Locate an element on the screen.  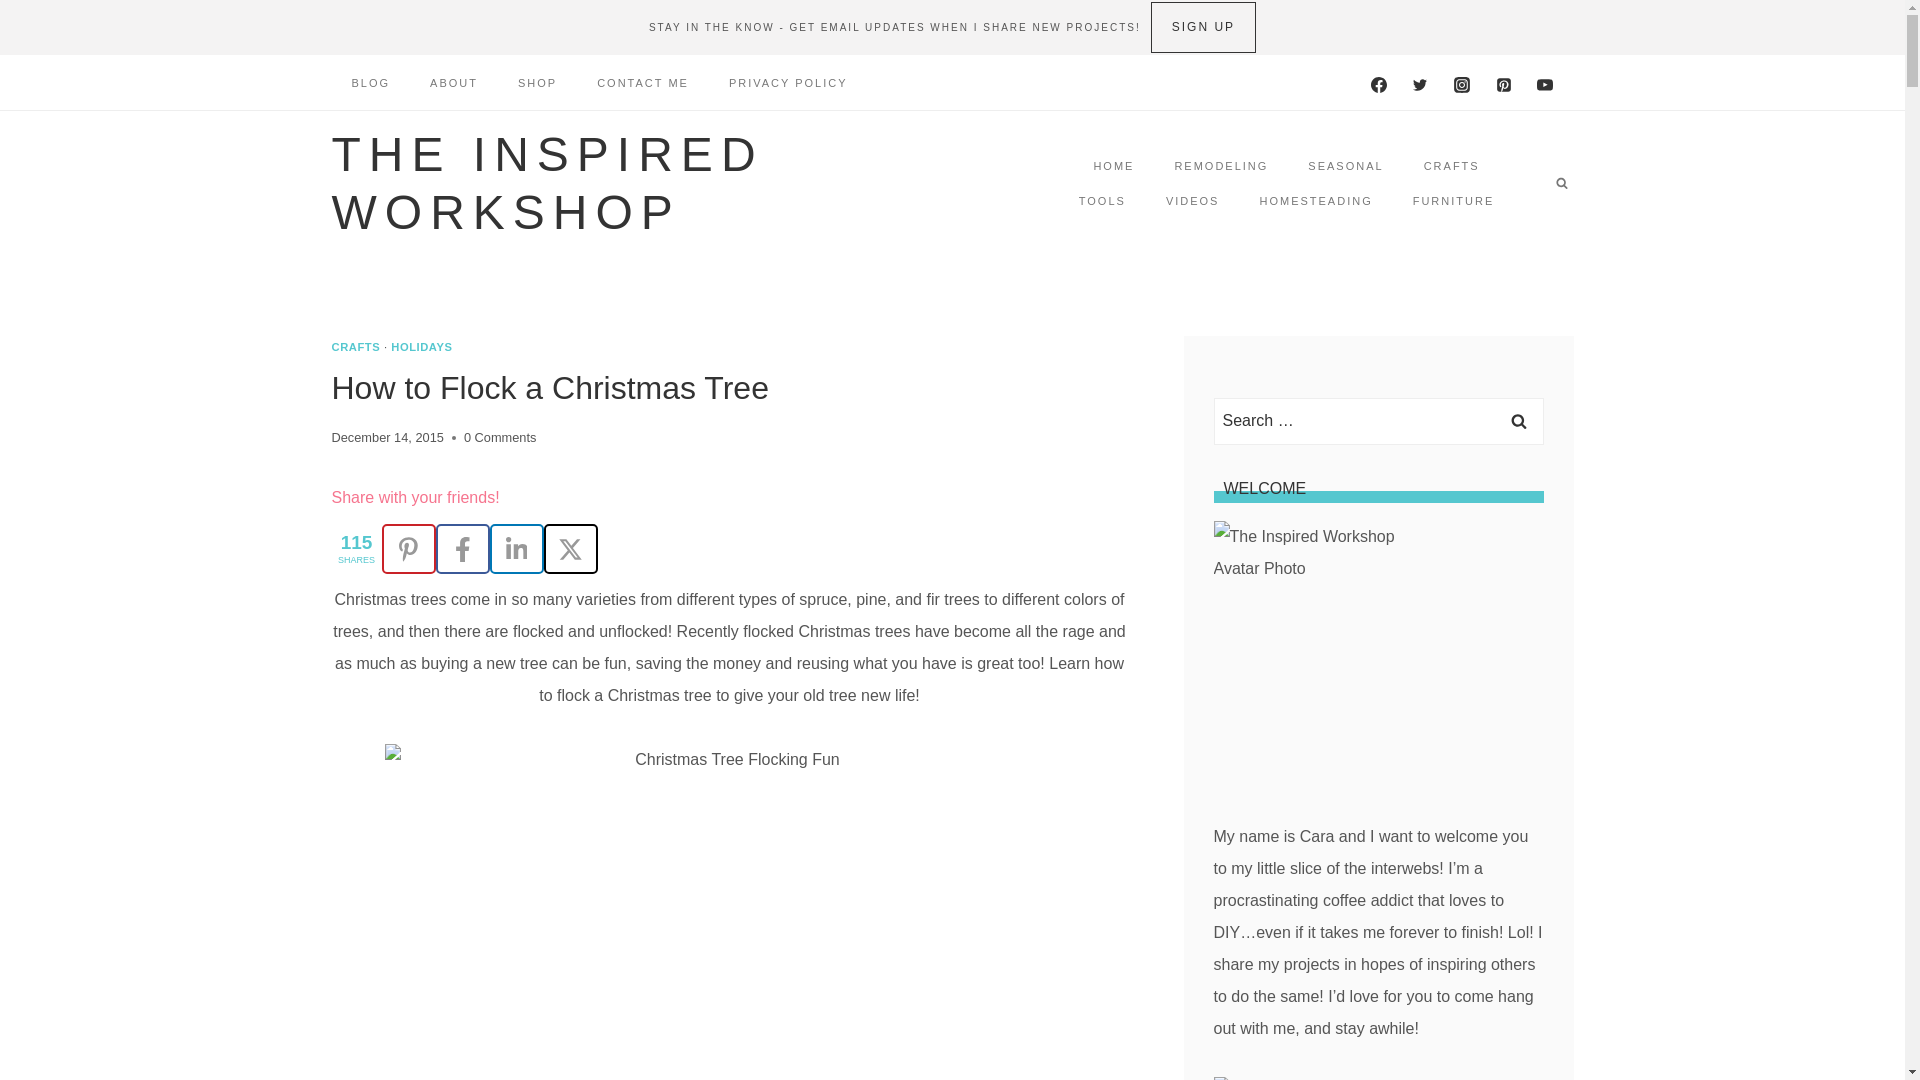
HOMESTEADING is located at coordinates (1315, 201).